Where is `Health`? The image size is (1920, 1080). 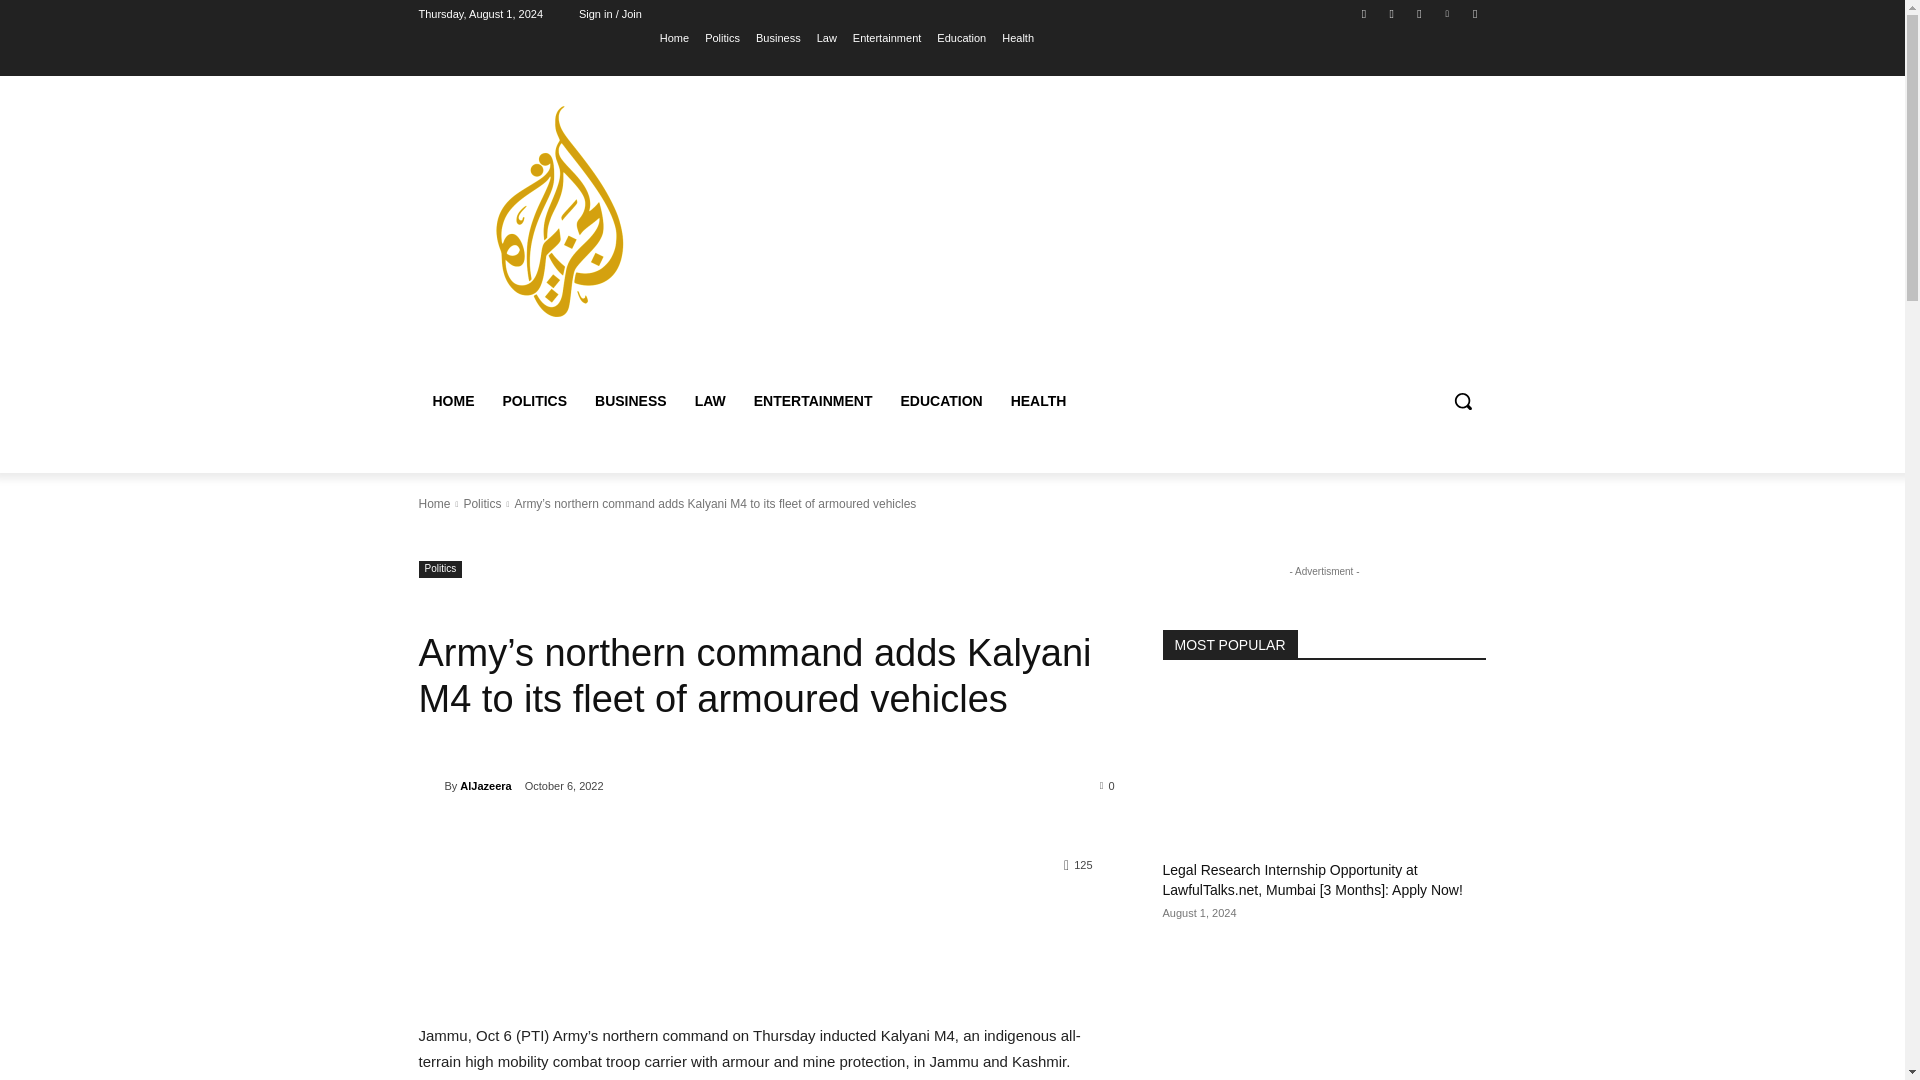 Health is located at coordinates (1018, 37).